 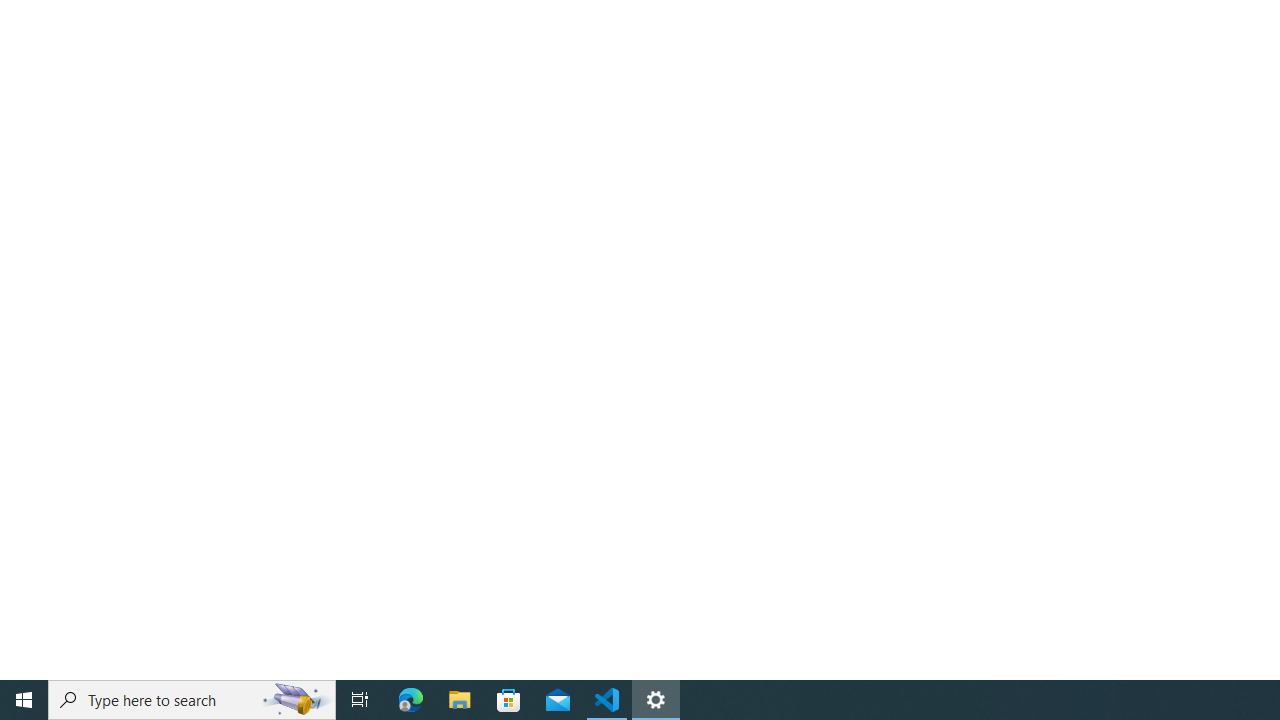 I want to click on Type here to search, so click(x=192, y=700).